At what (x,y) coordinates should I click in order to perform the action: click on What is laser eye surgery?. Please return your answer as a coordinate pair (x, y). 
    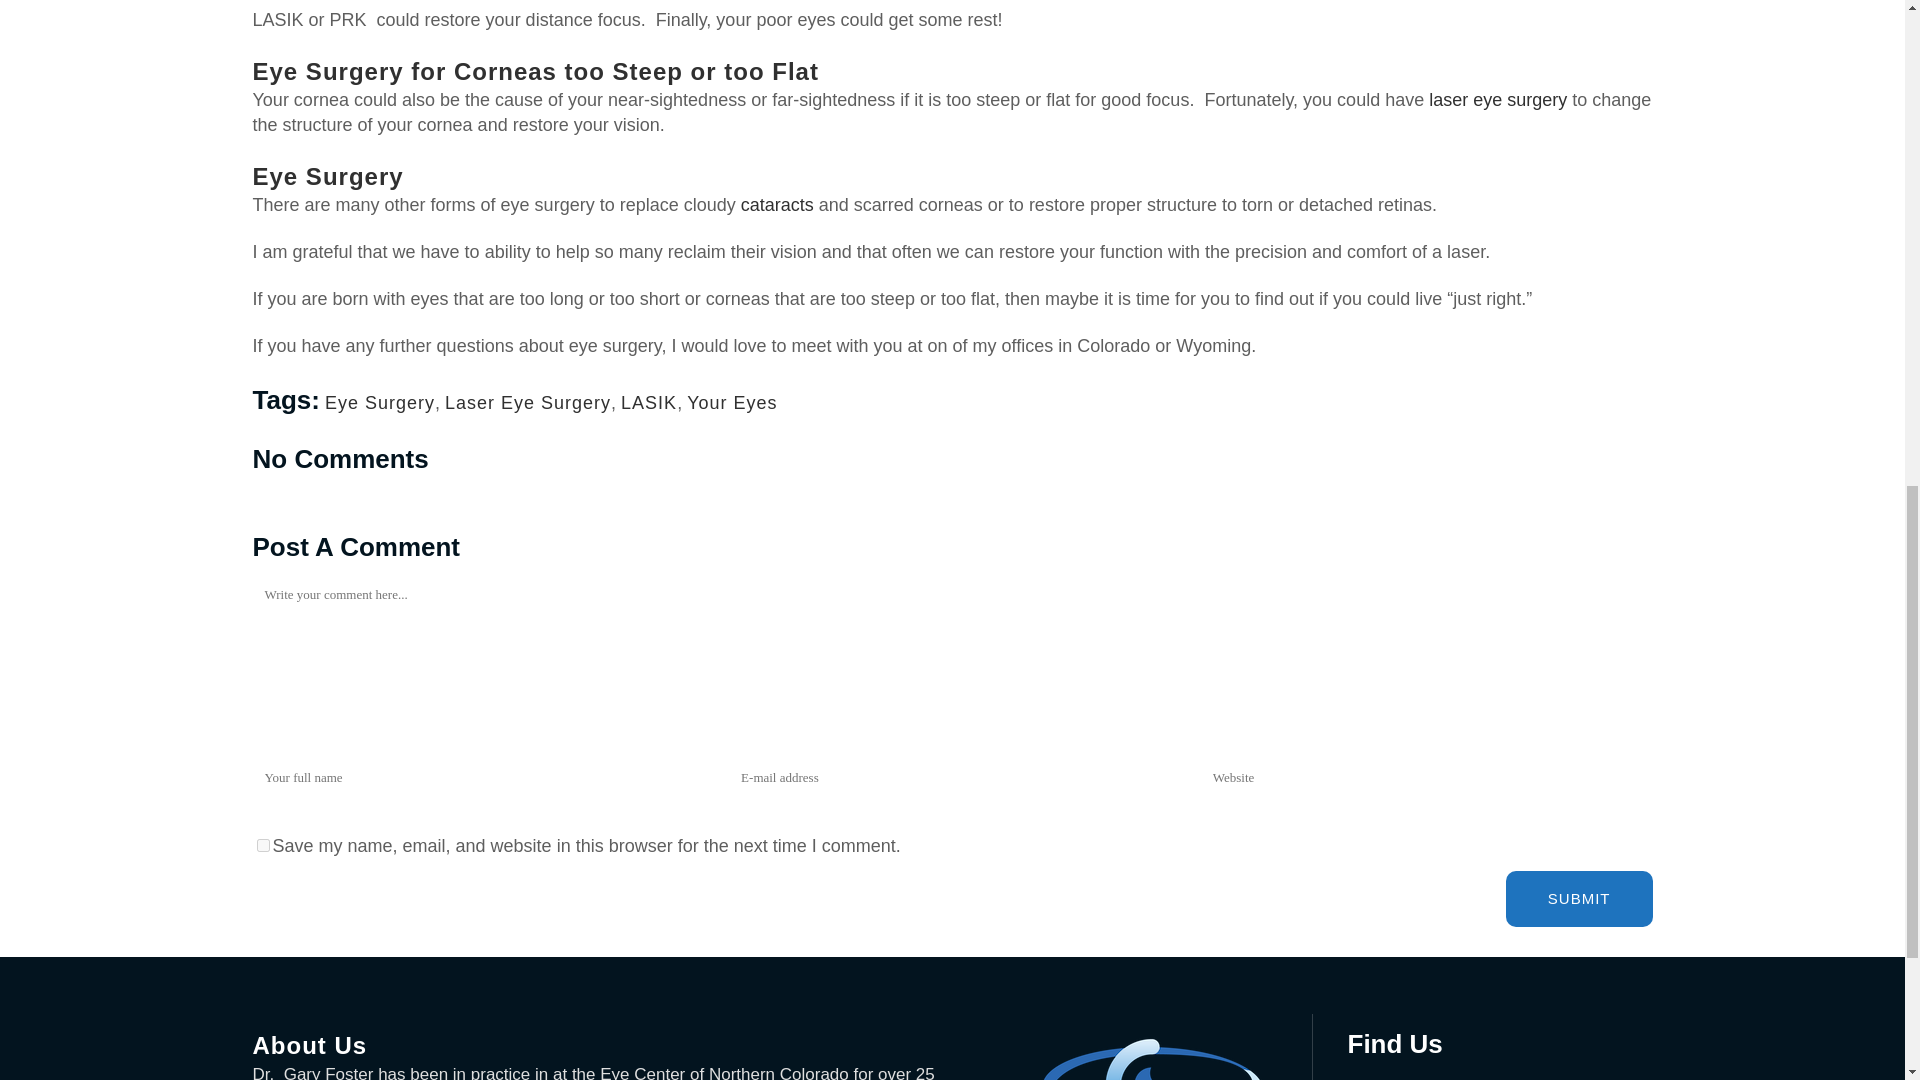
    Looking at the image, I should click on (1497, 100).